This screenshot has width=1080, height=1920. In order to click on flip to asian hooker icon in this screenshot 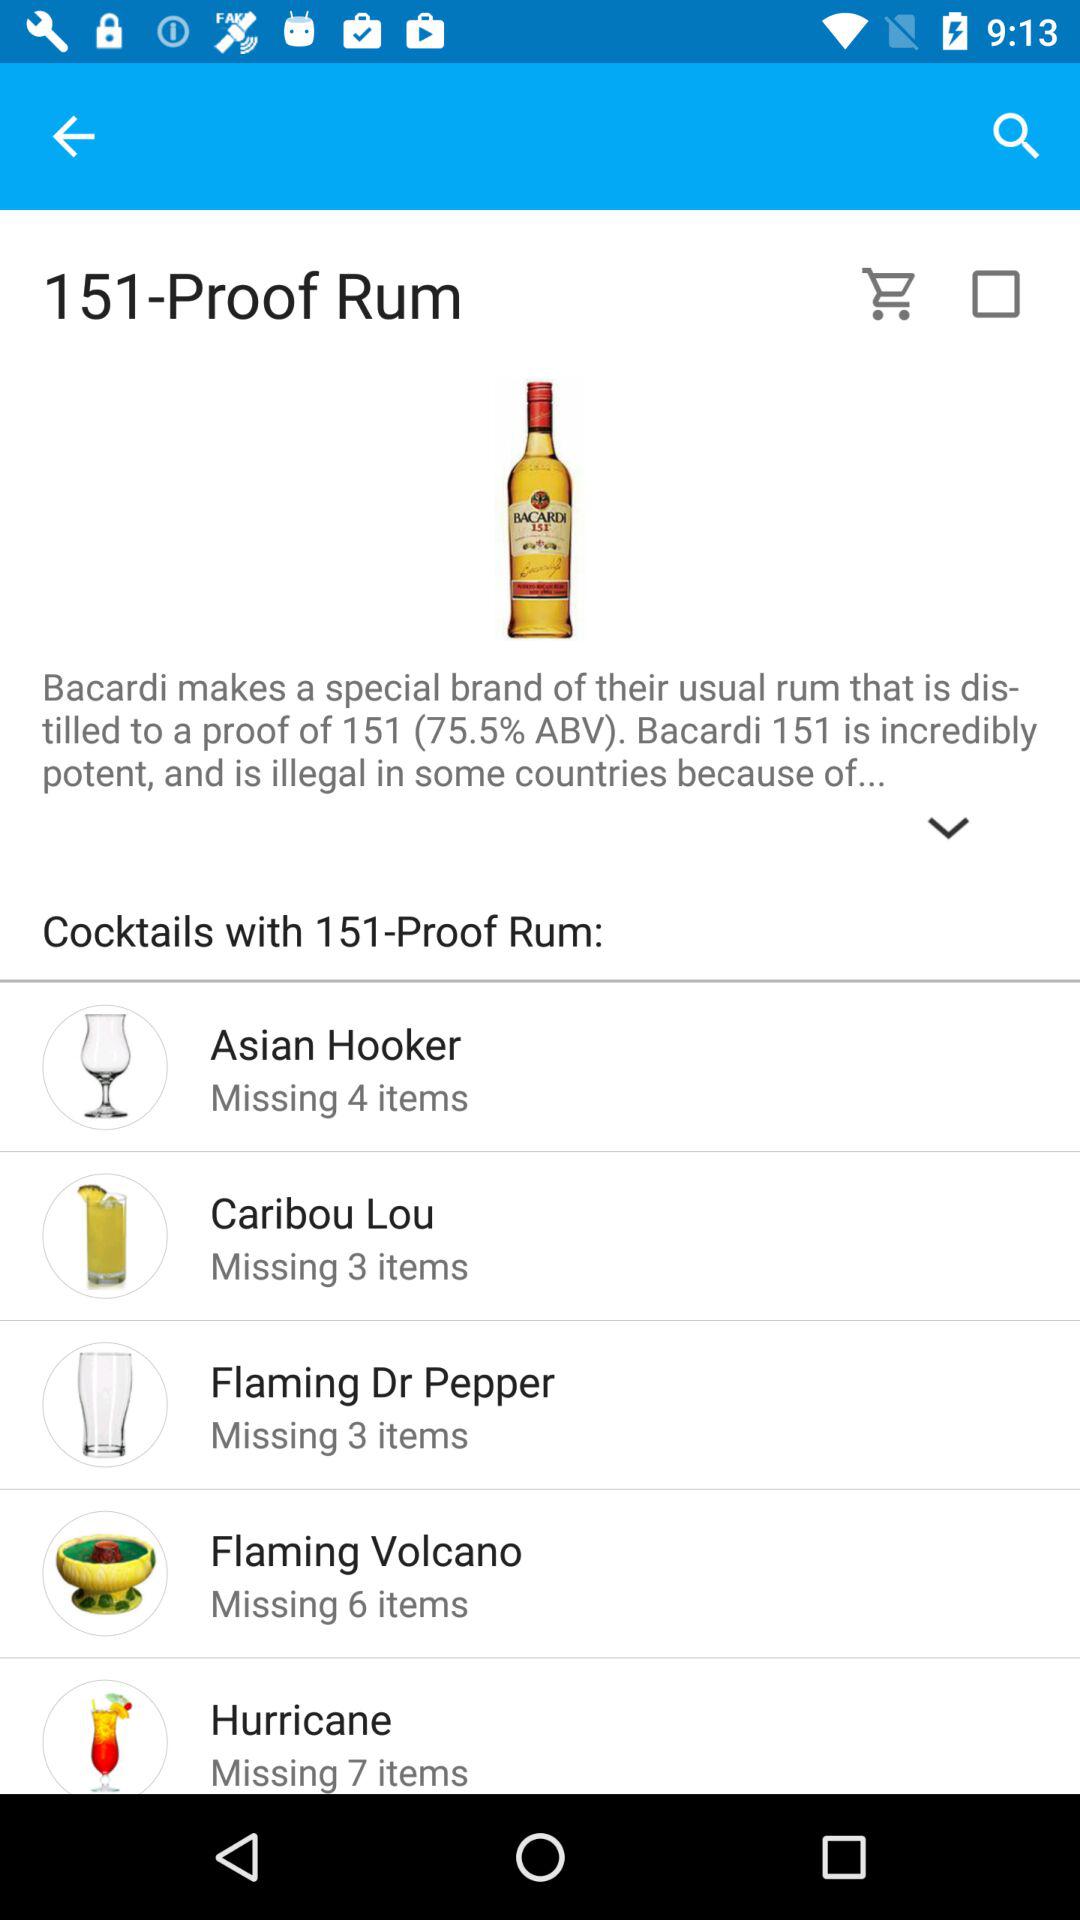, I will do `click(592, 1038)`.